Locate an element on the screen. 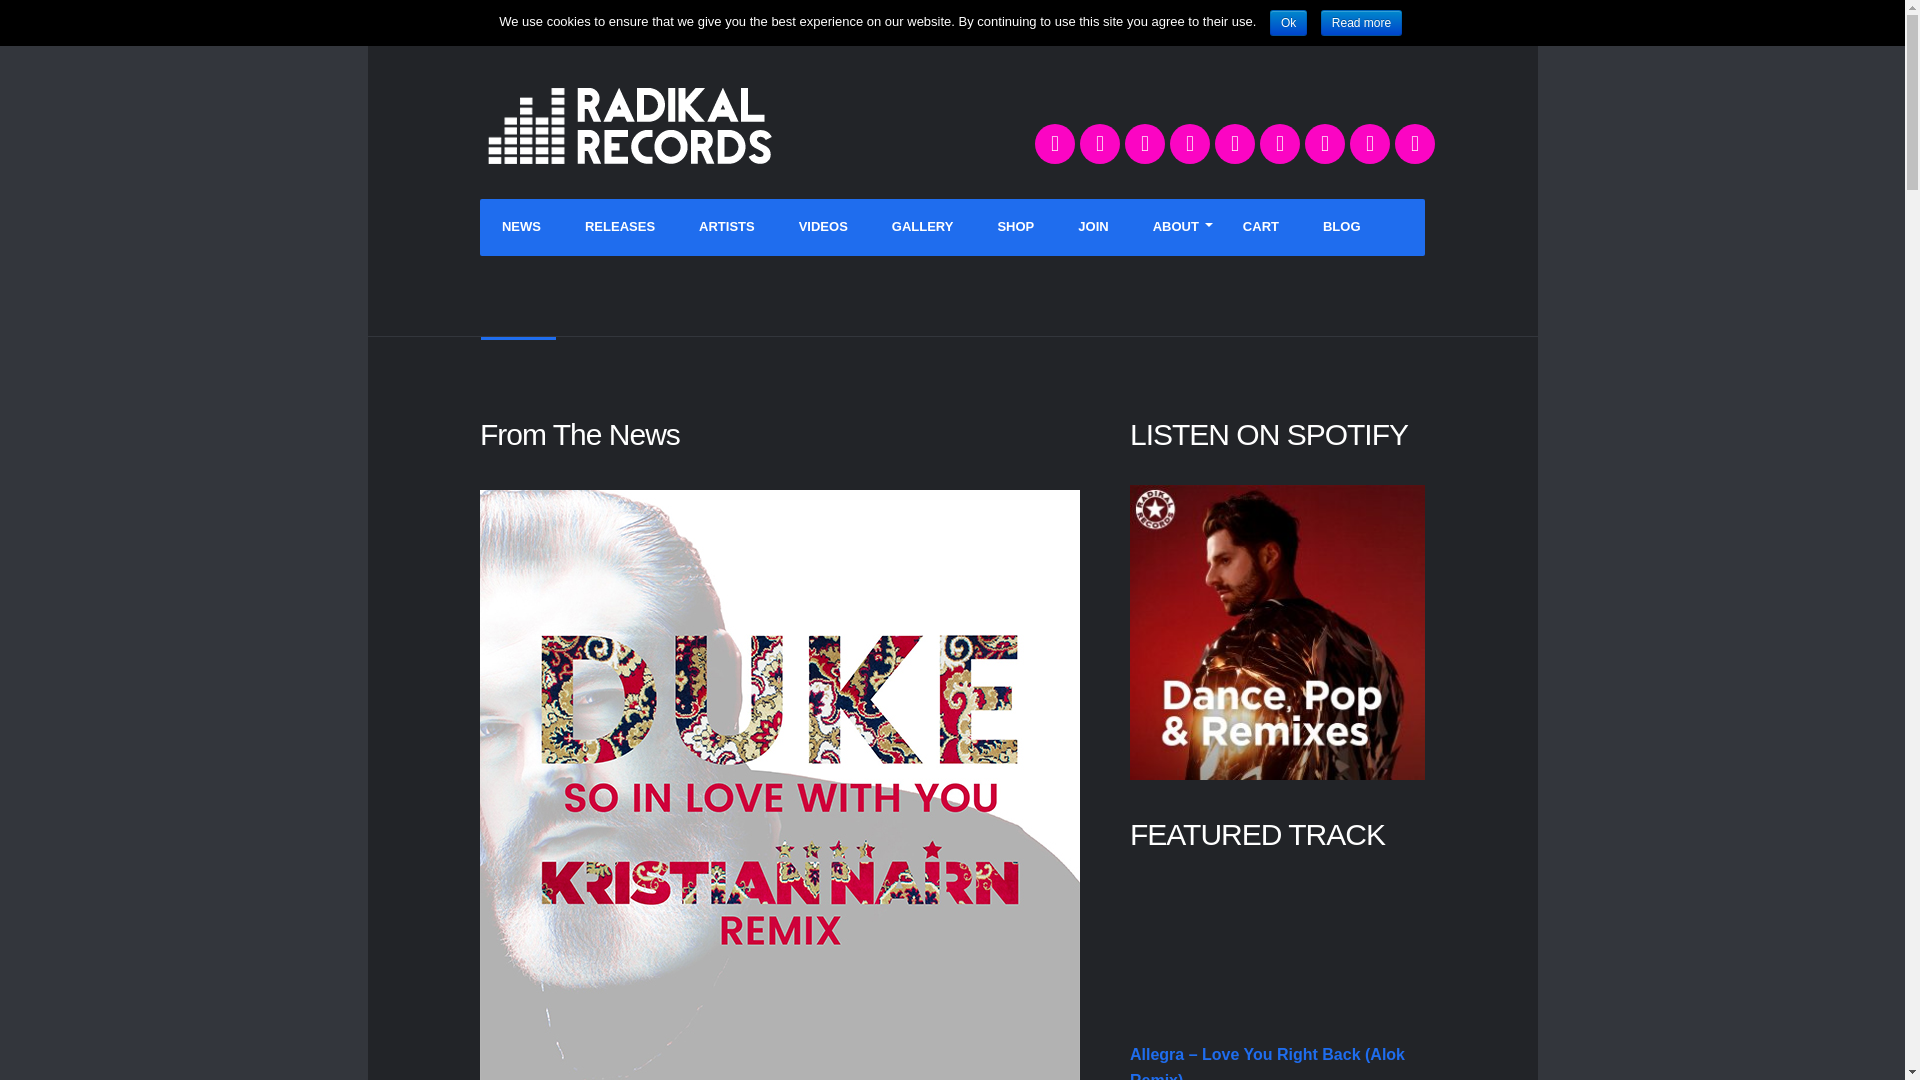  Facebook is located at coordinates (1099, 144).